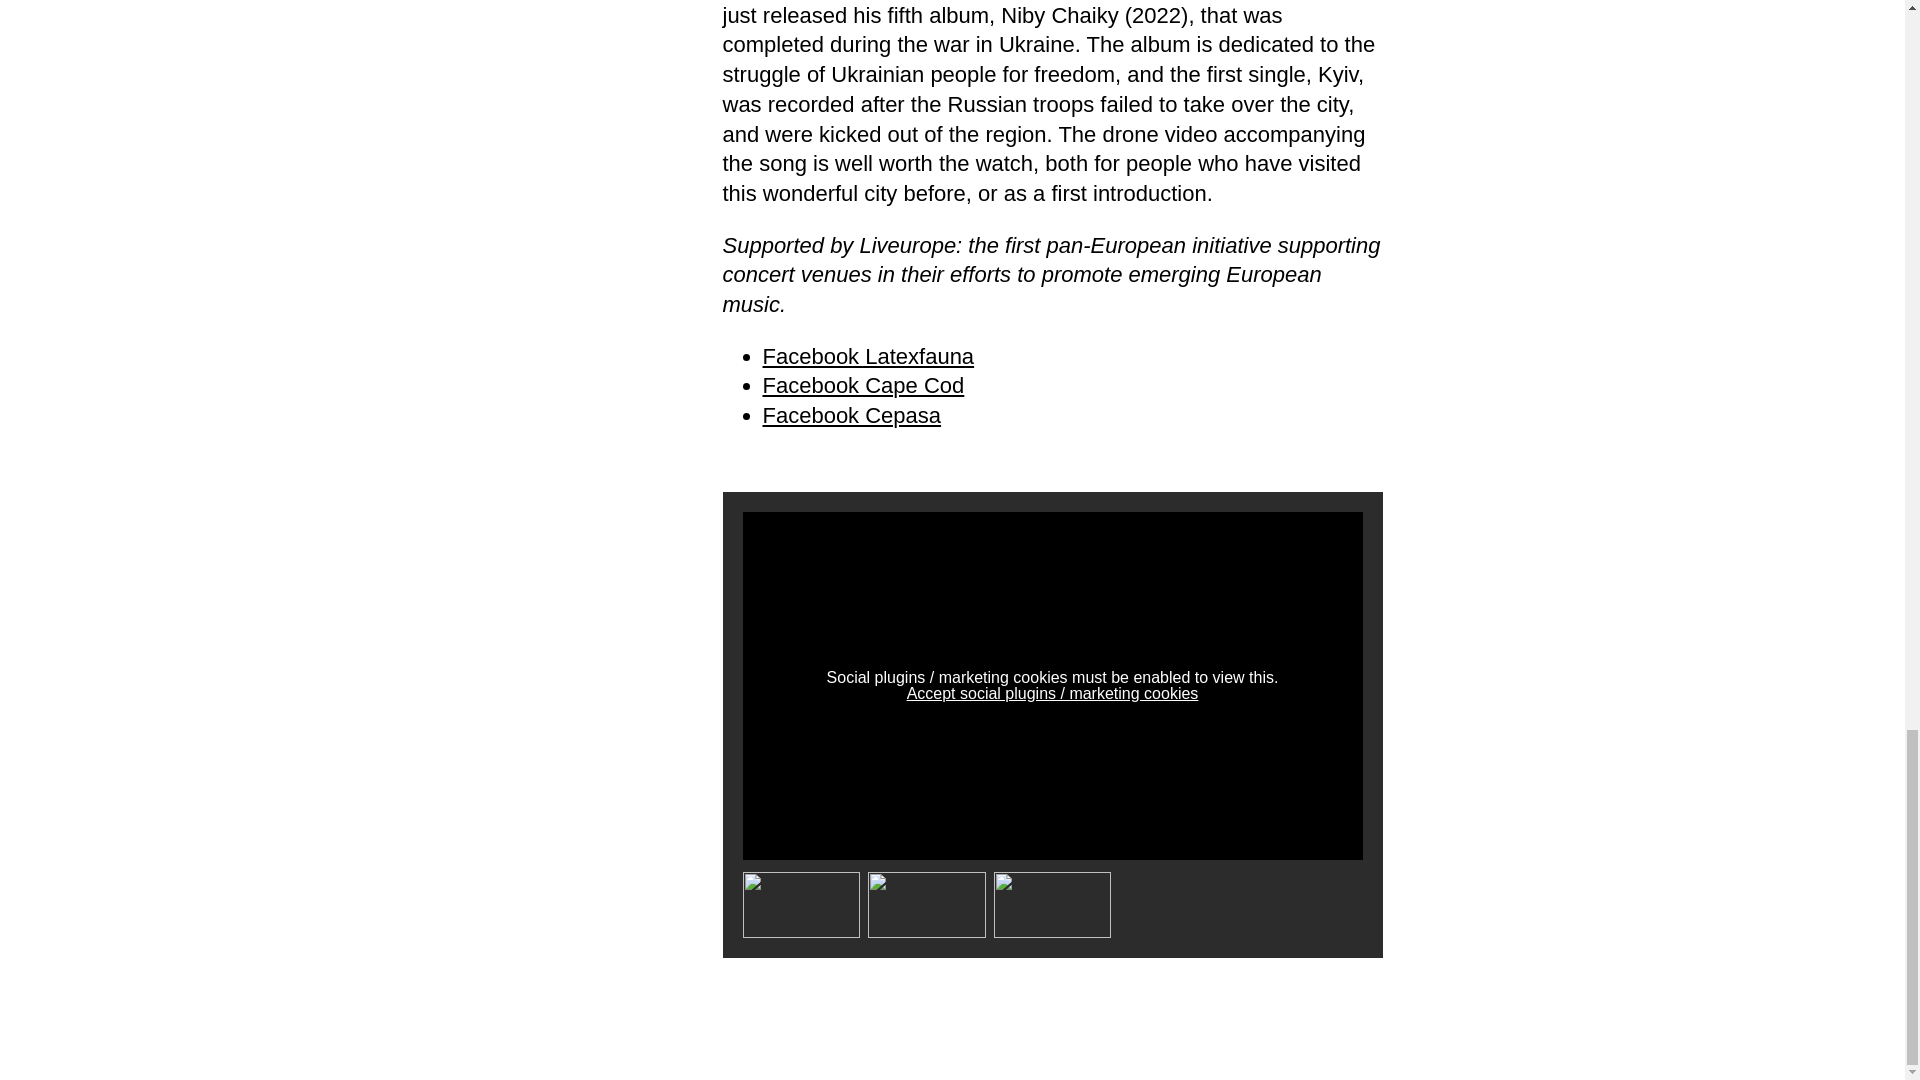 The height and width of the screenshot is (1080, 1920). What do you see at coordinates (926, 904) in the screenshot?
I see `Play video 2` at bounding box center [926, 904].